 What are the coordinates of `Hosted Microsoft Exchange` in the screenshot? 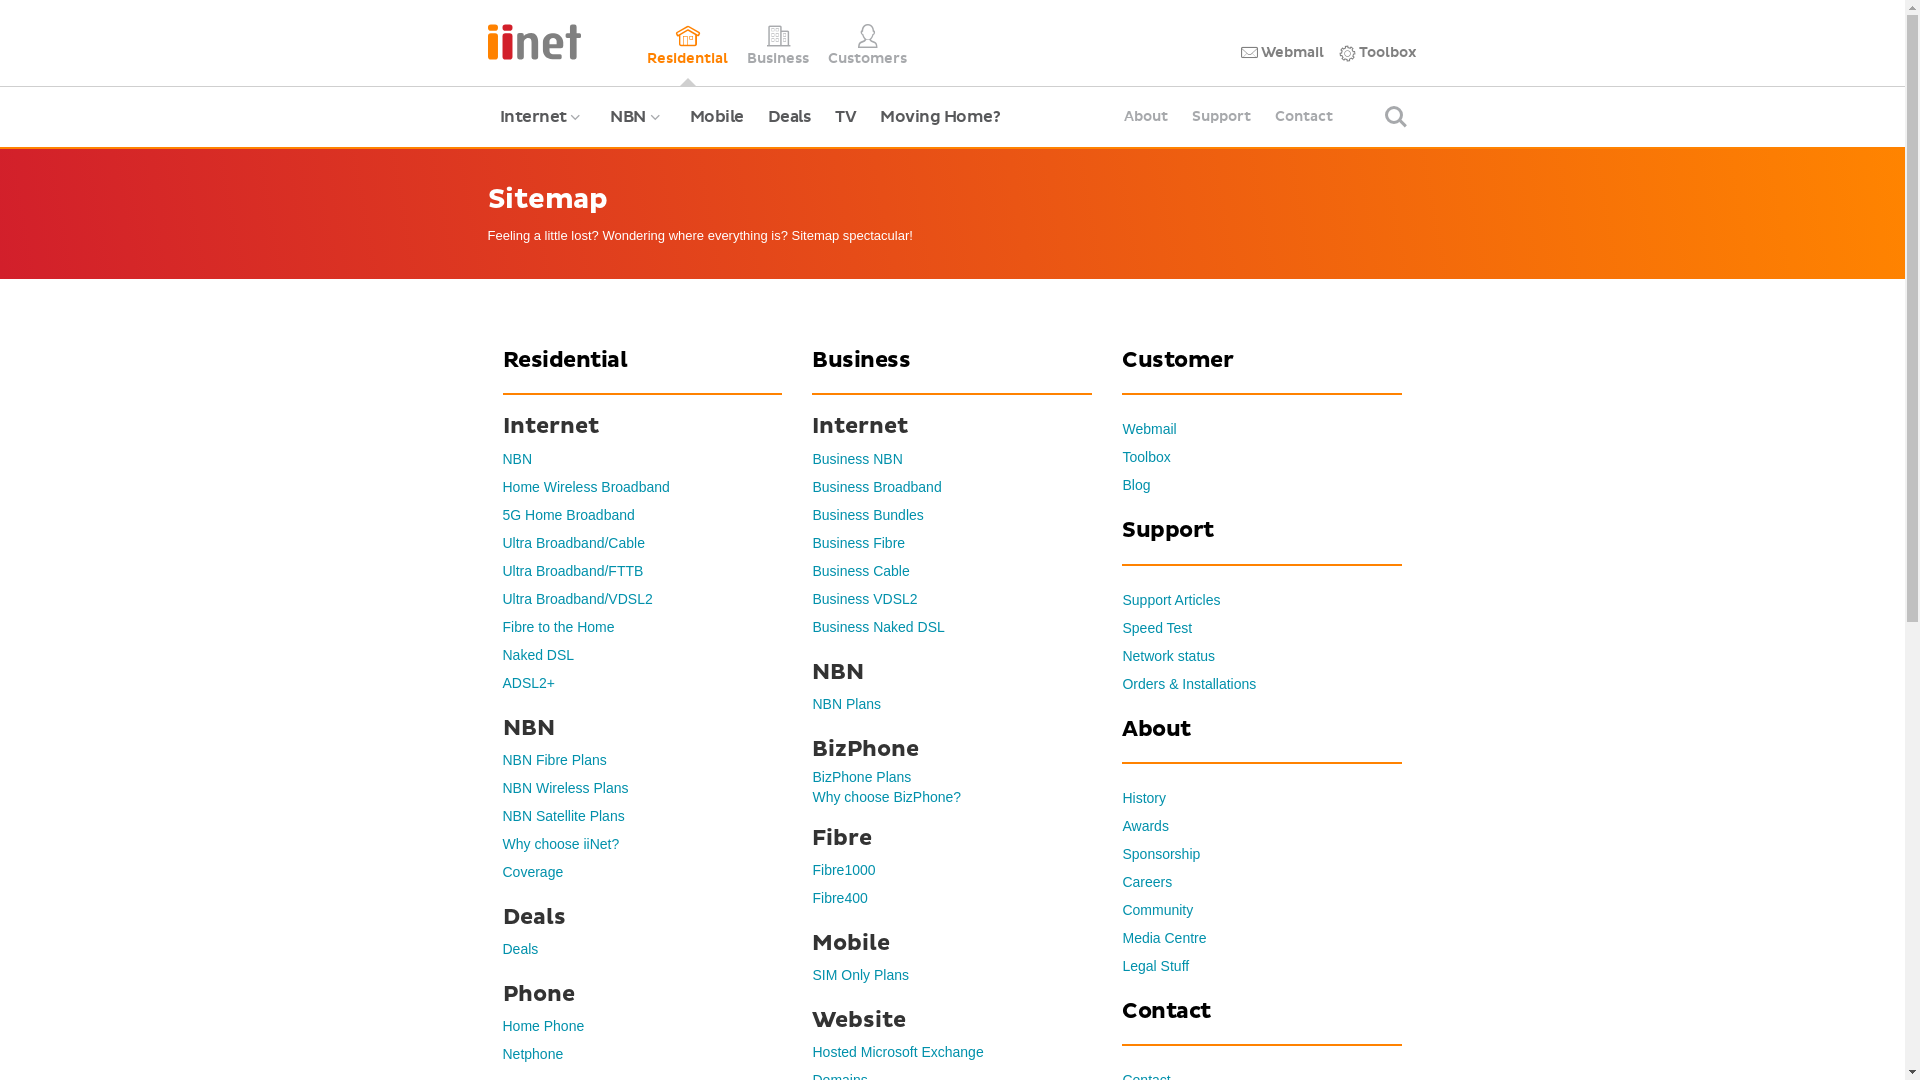 It's located at (898, 1052).